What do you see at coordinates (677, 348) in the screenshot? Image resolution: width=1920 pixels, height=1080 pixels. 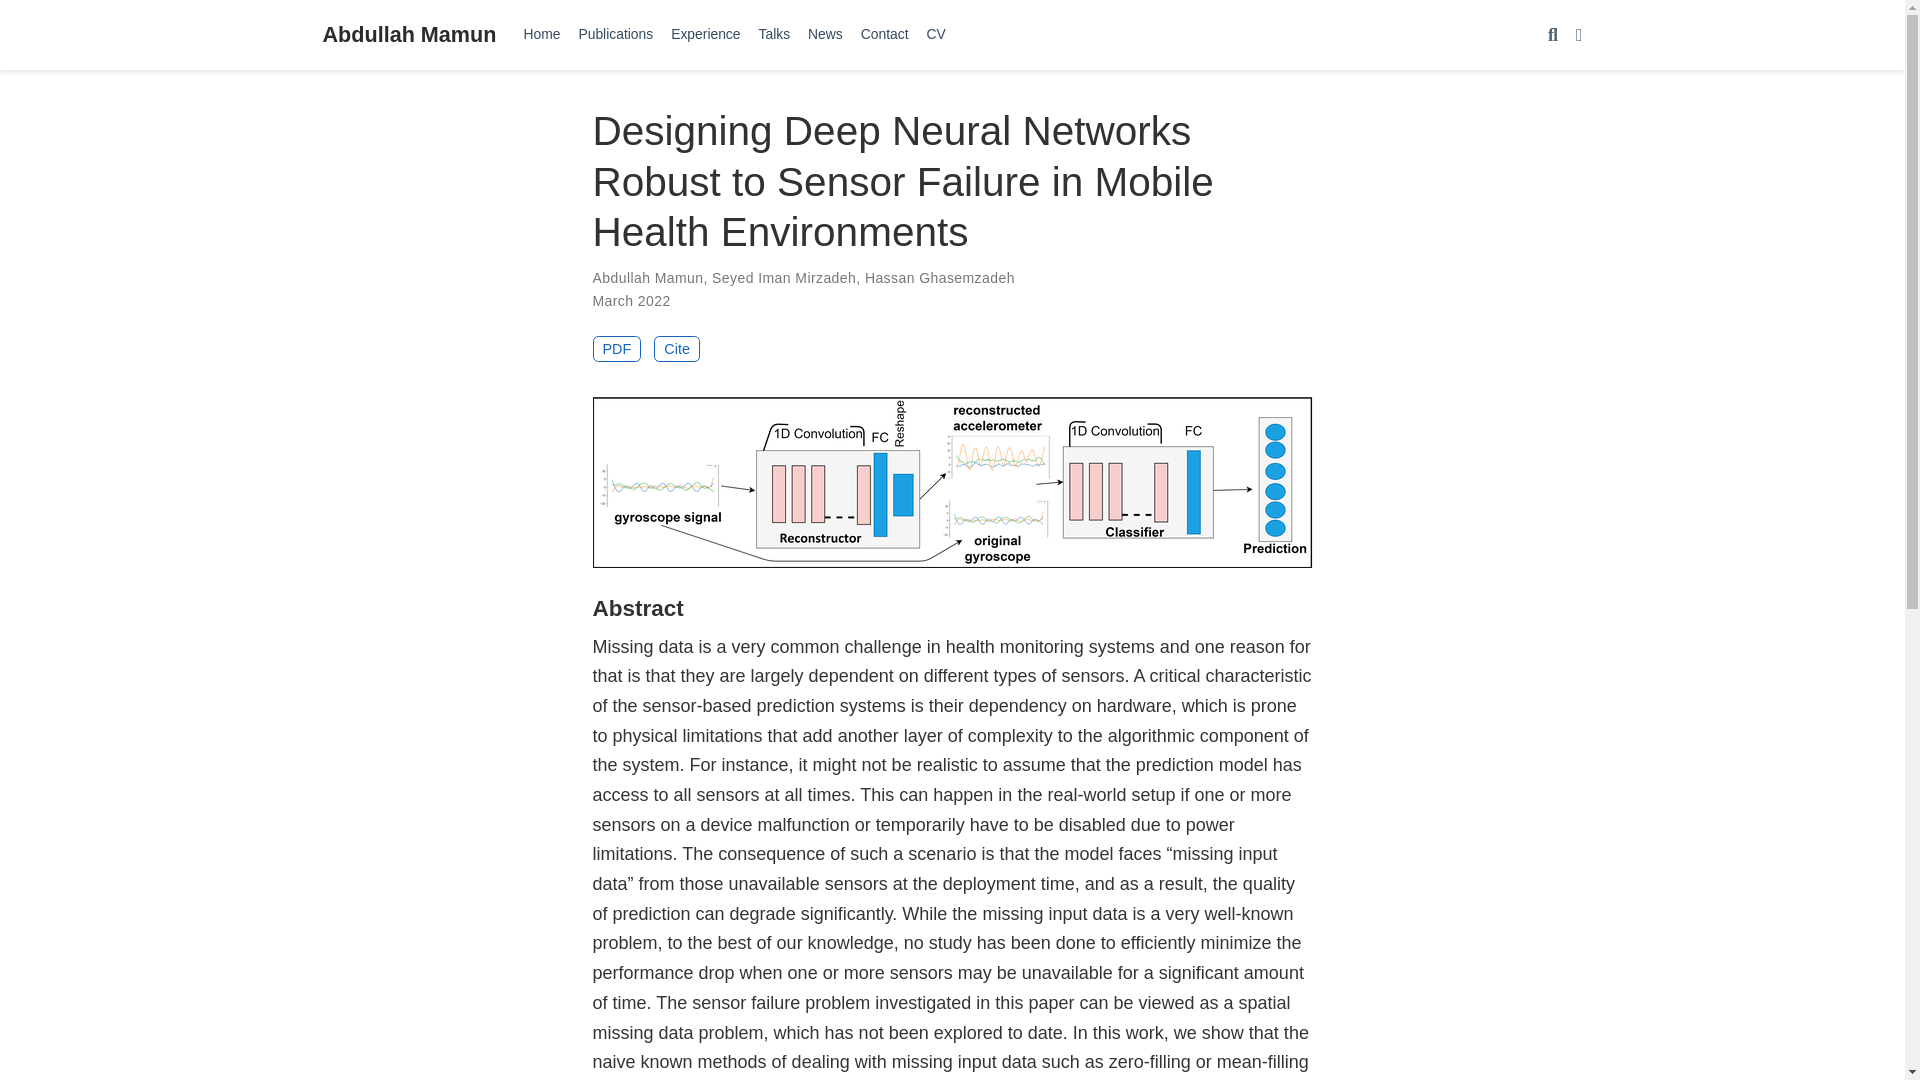 I see `Cite` at bounding box center [677, 348].